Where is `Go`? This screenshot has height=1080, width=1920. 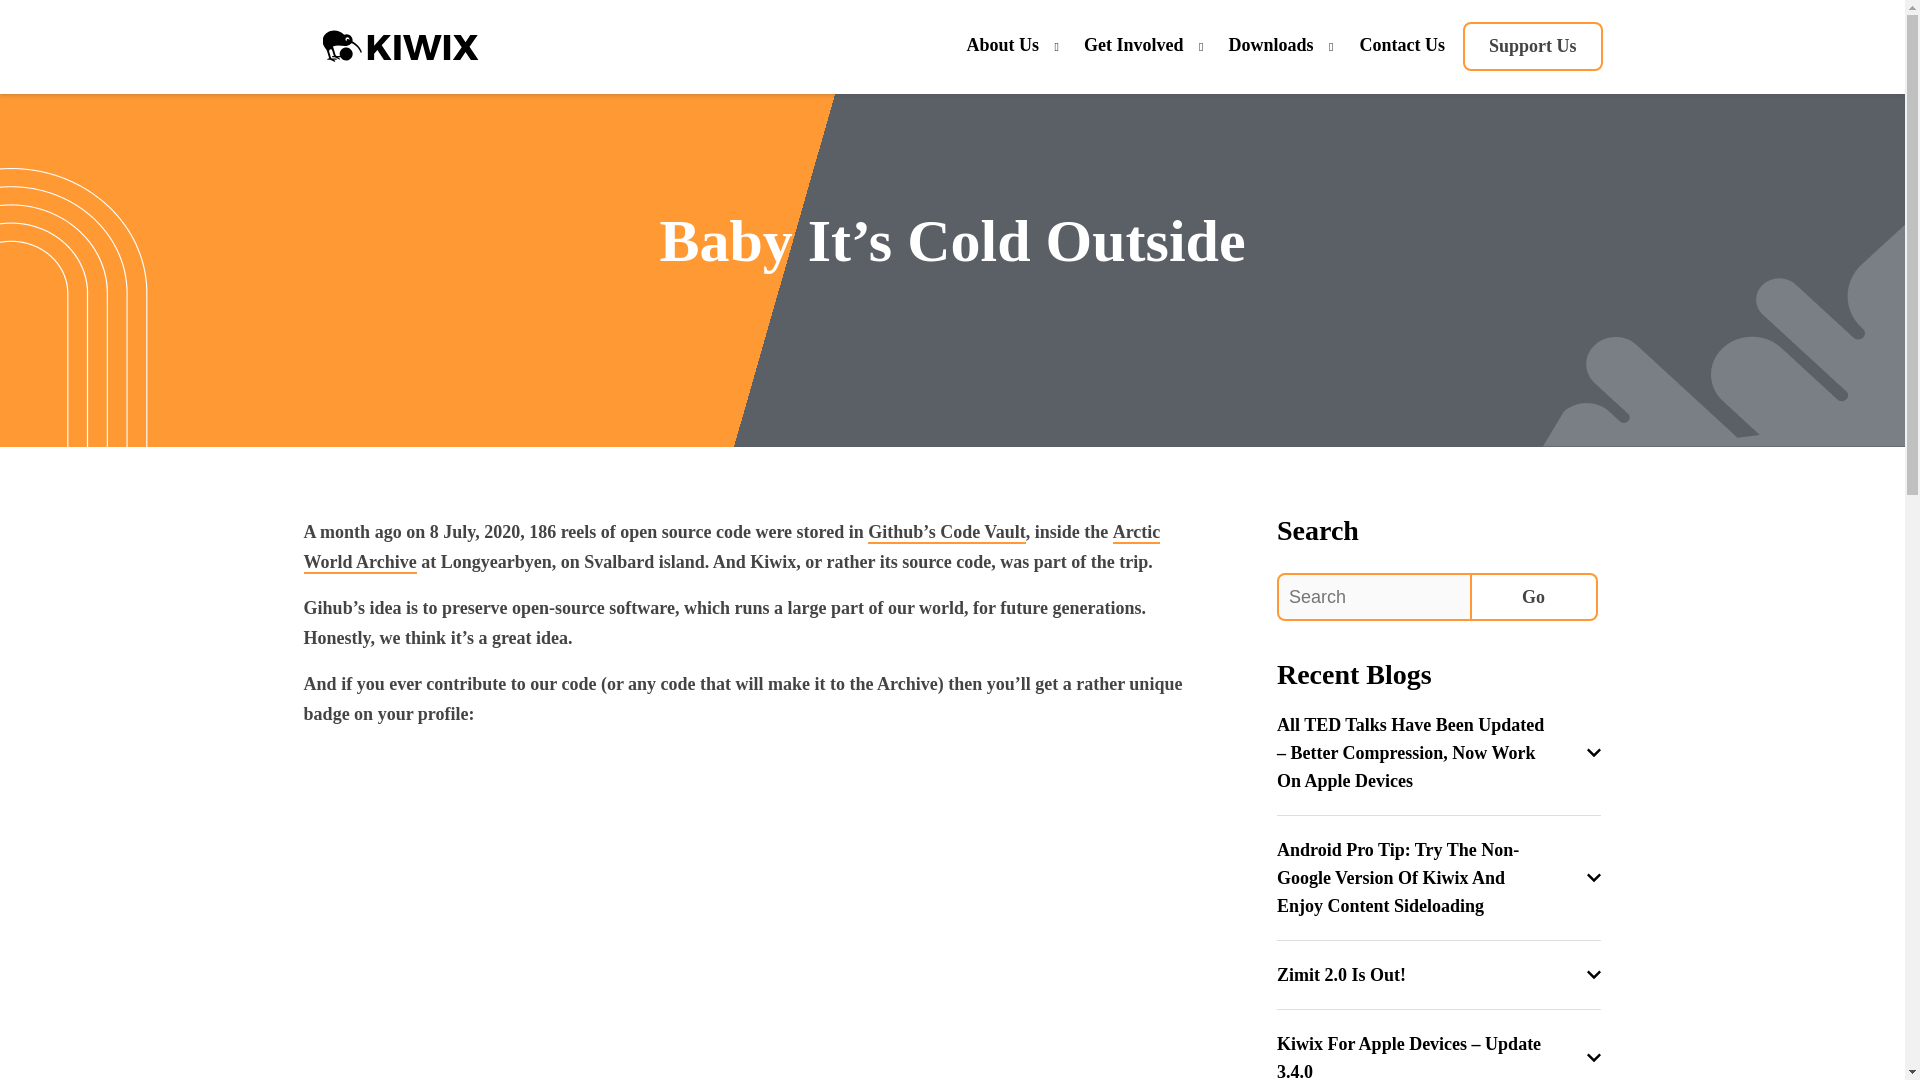 Go is located at coordinates (1534, 597).